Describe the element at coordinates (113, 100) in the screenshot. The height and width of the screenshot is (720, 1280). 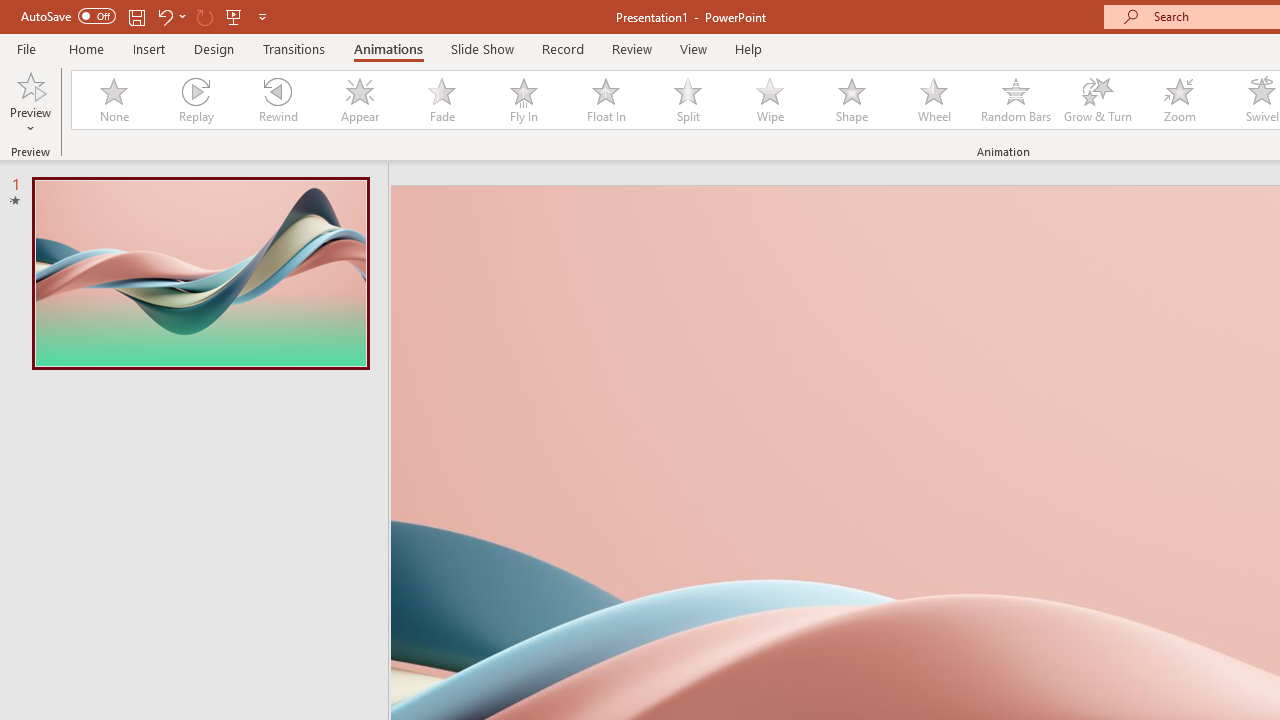
I see `None` at that location.